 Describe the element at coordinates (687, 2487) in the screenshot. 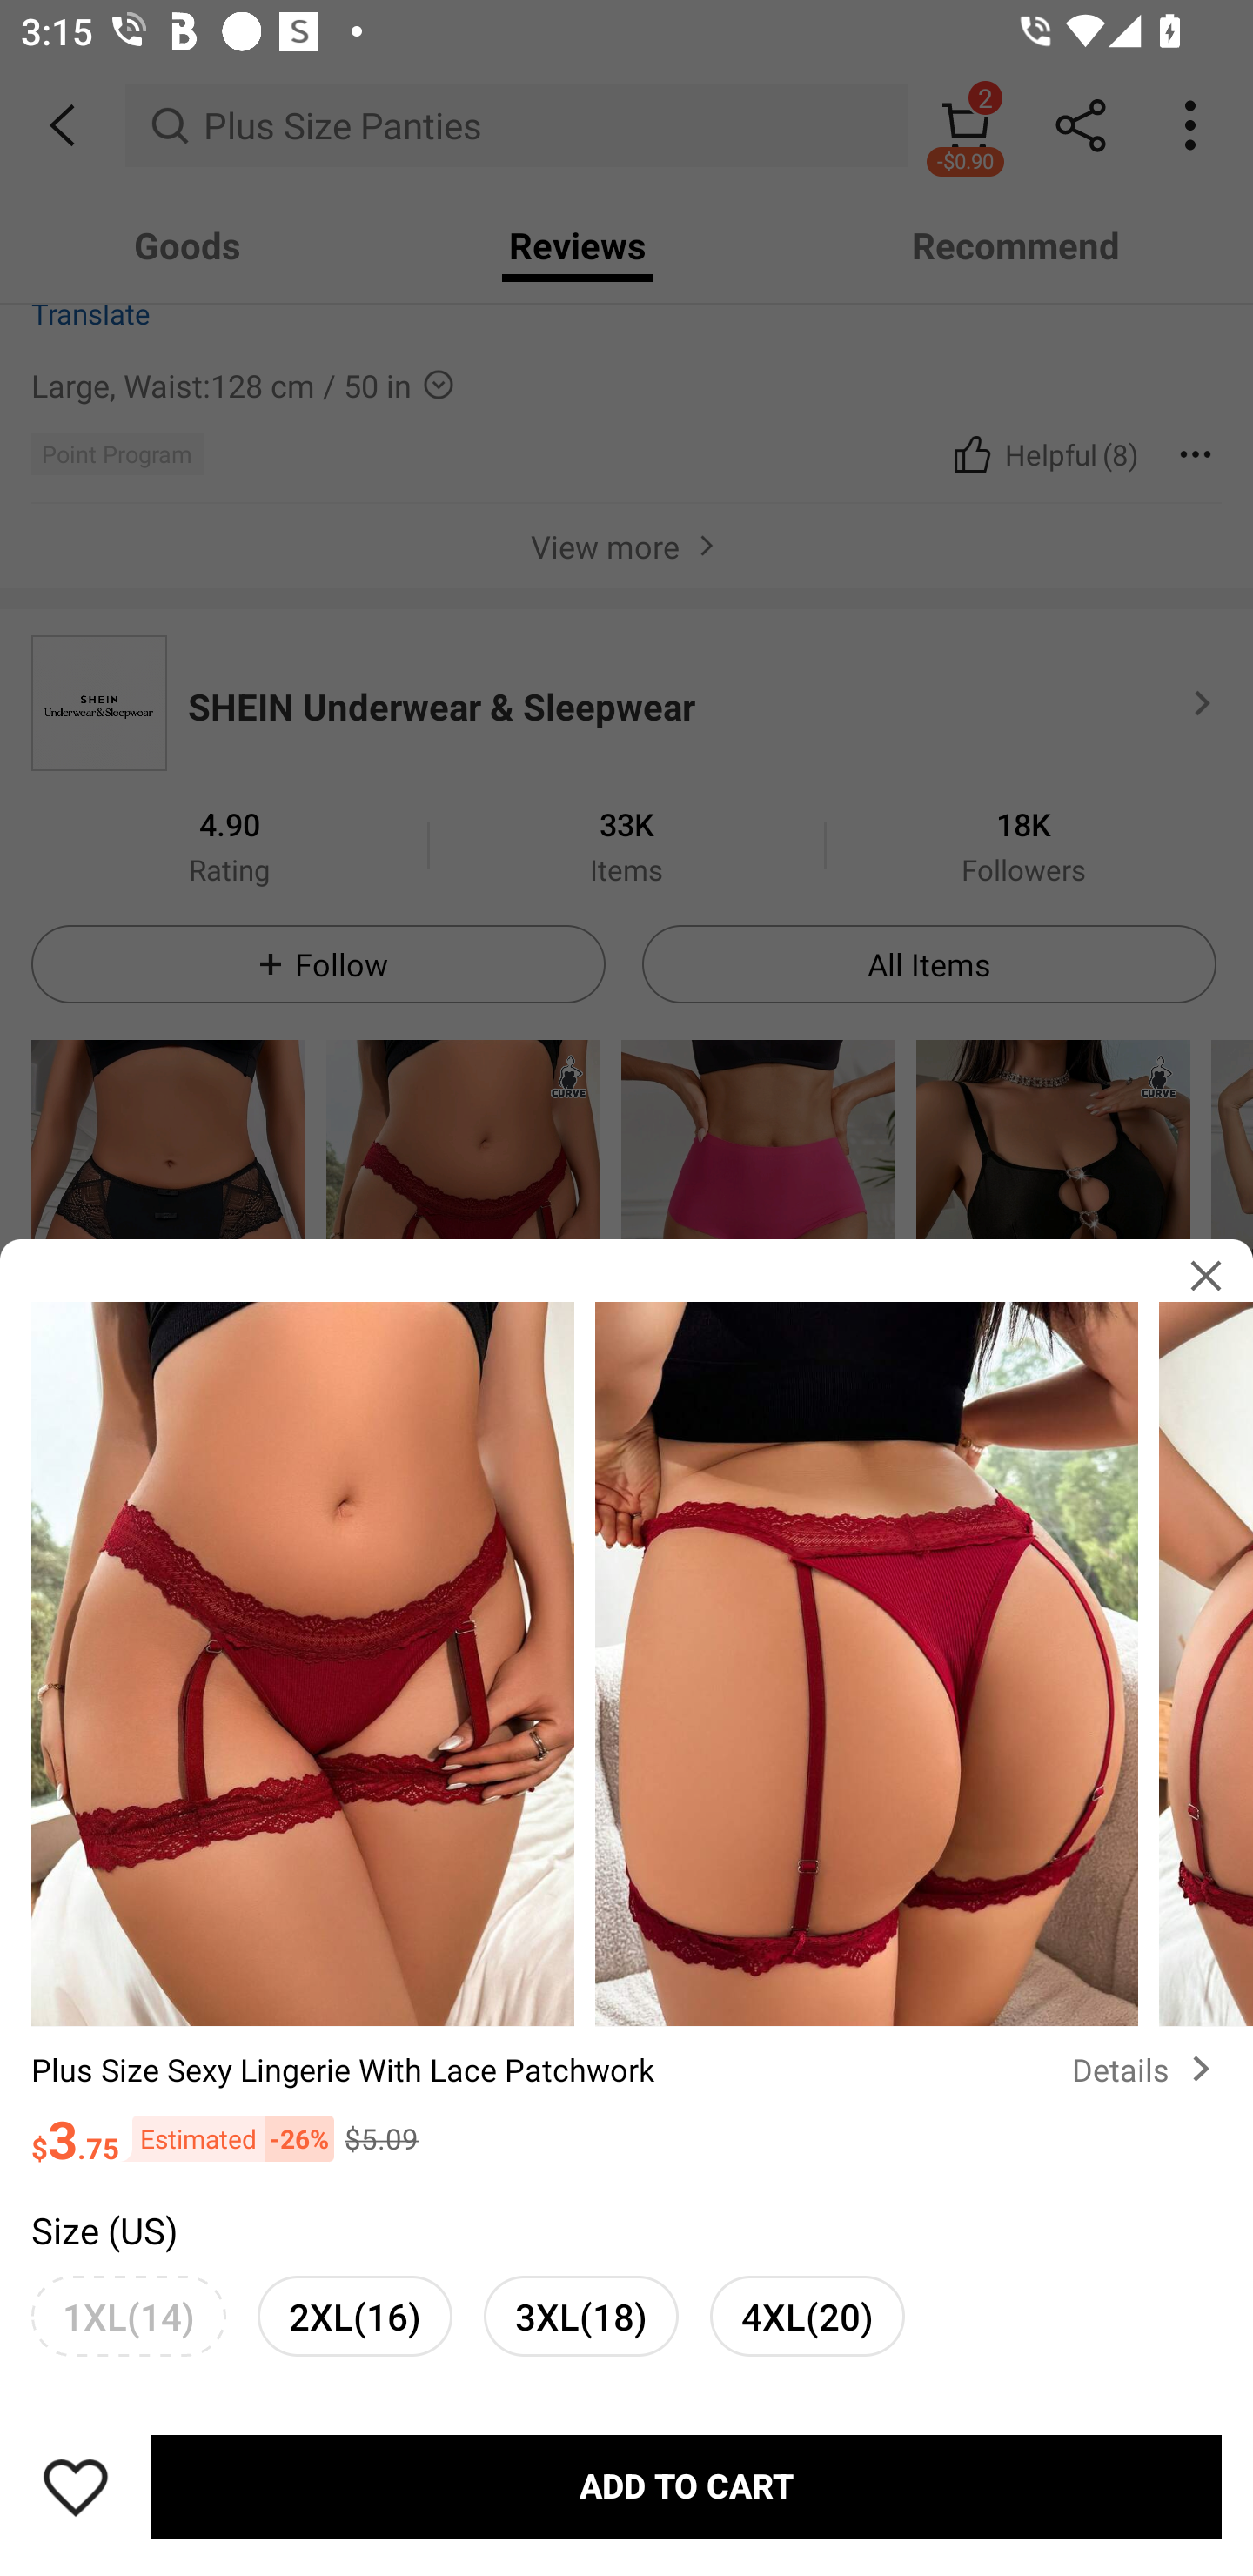

I see `ADD TO CART` at that location.